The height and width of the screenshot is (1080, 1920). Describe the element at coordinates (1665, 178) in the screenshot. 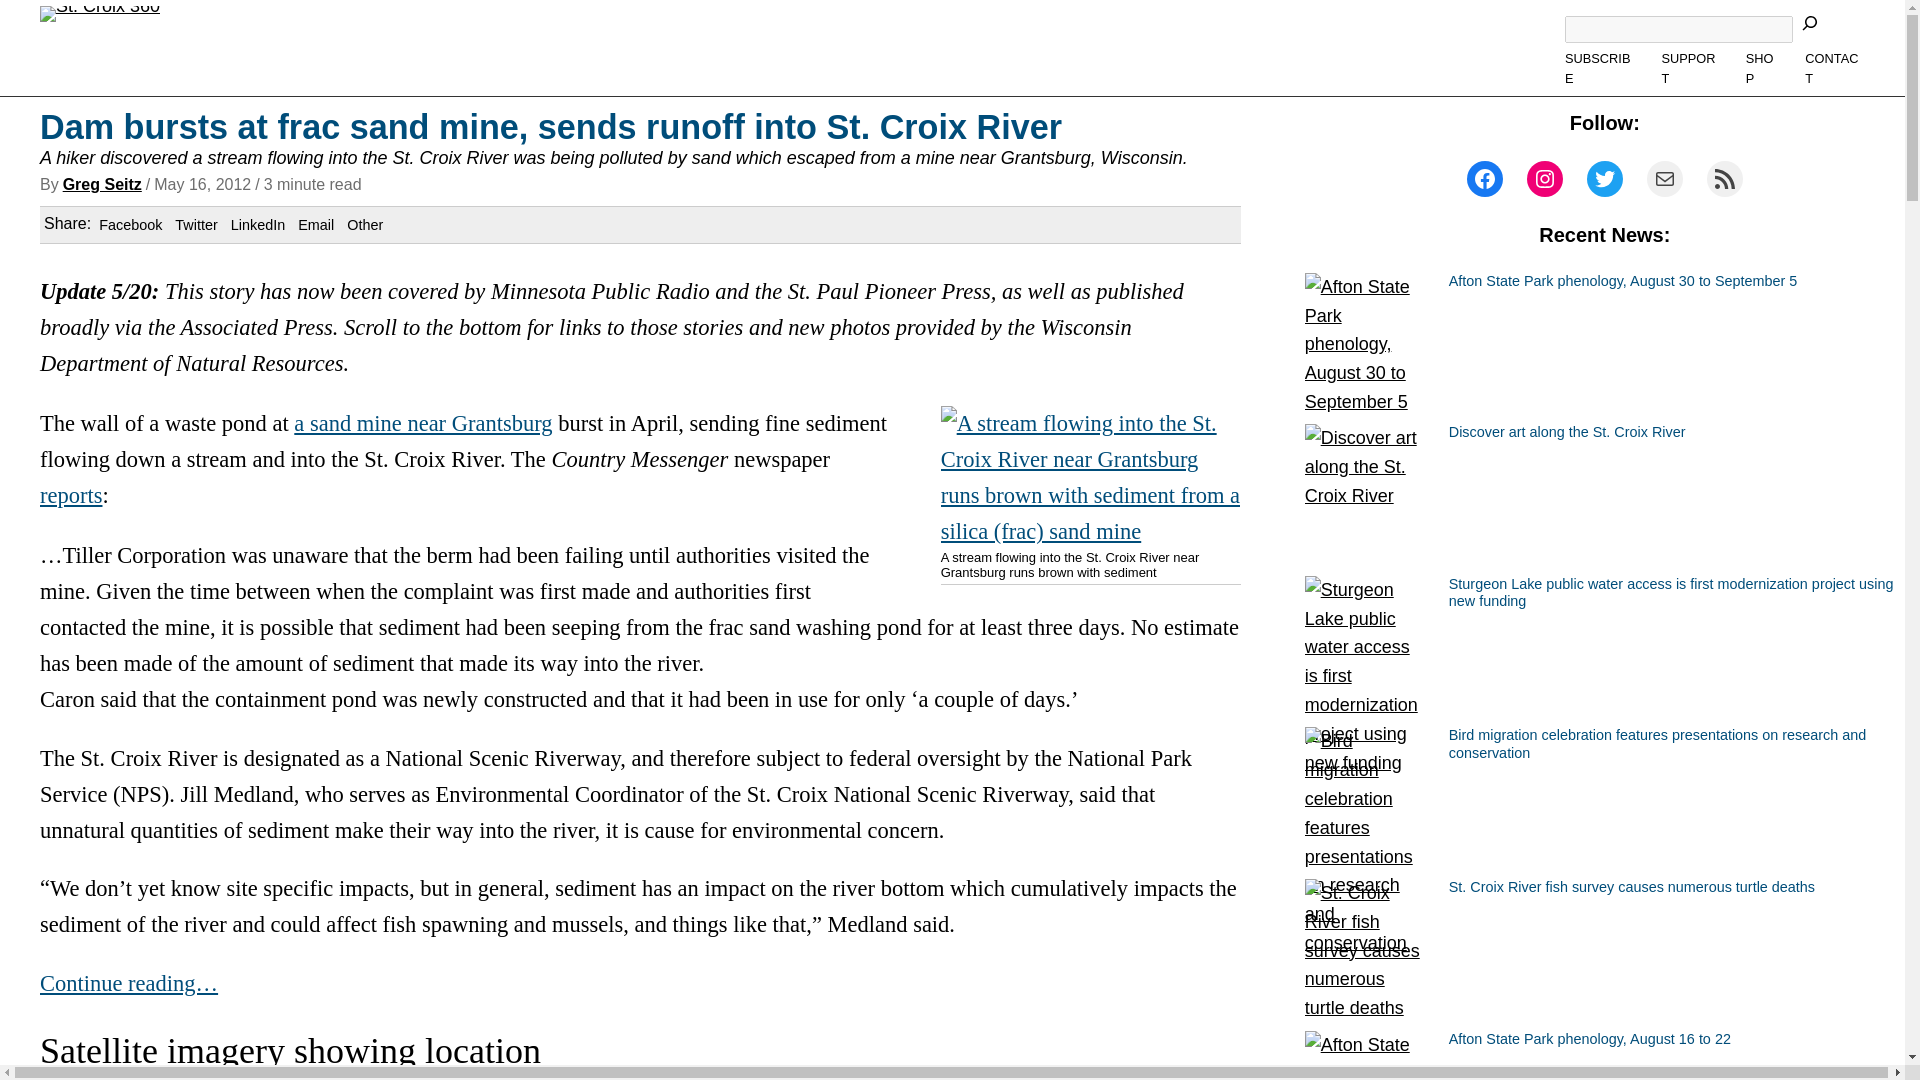

I see `Mail` at that location.